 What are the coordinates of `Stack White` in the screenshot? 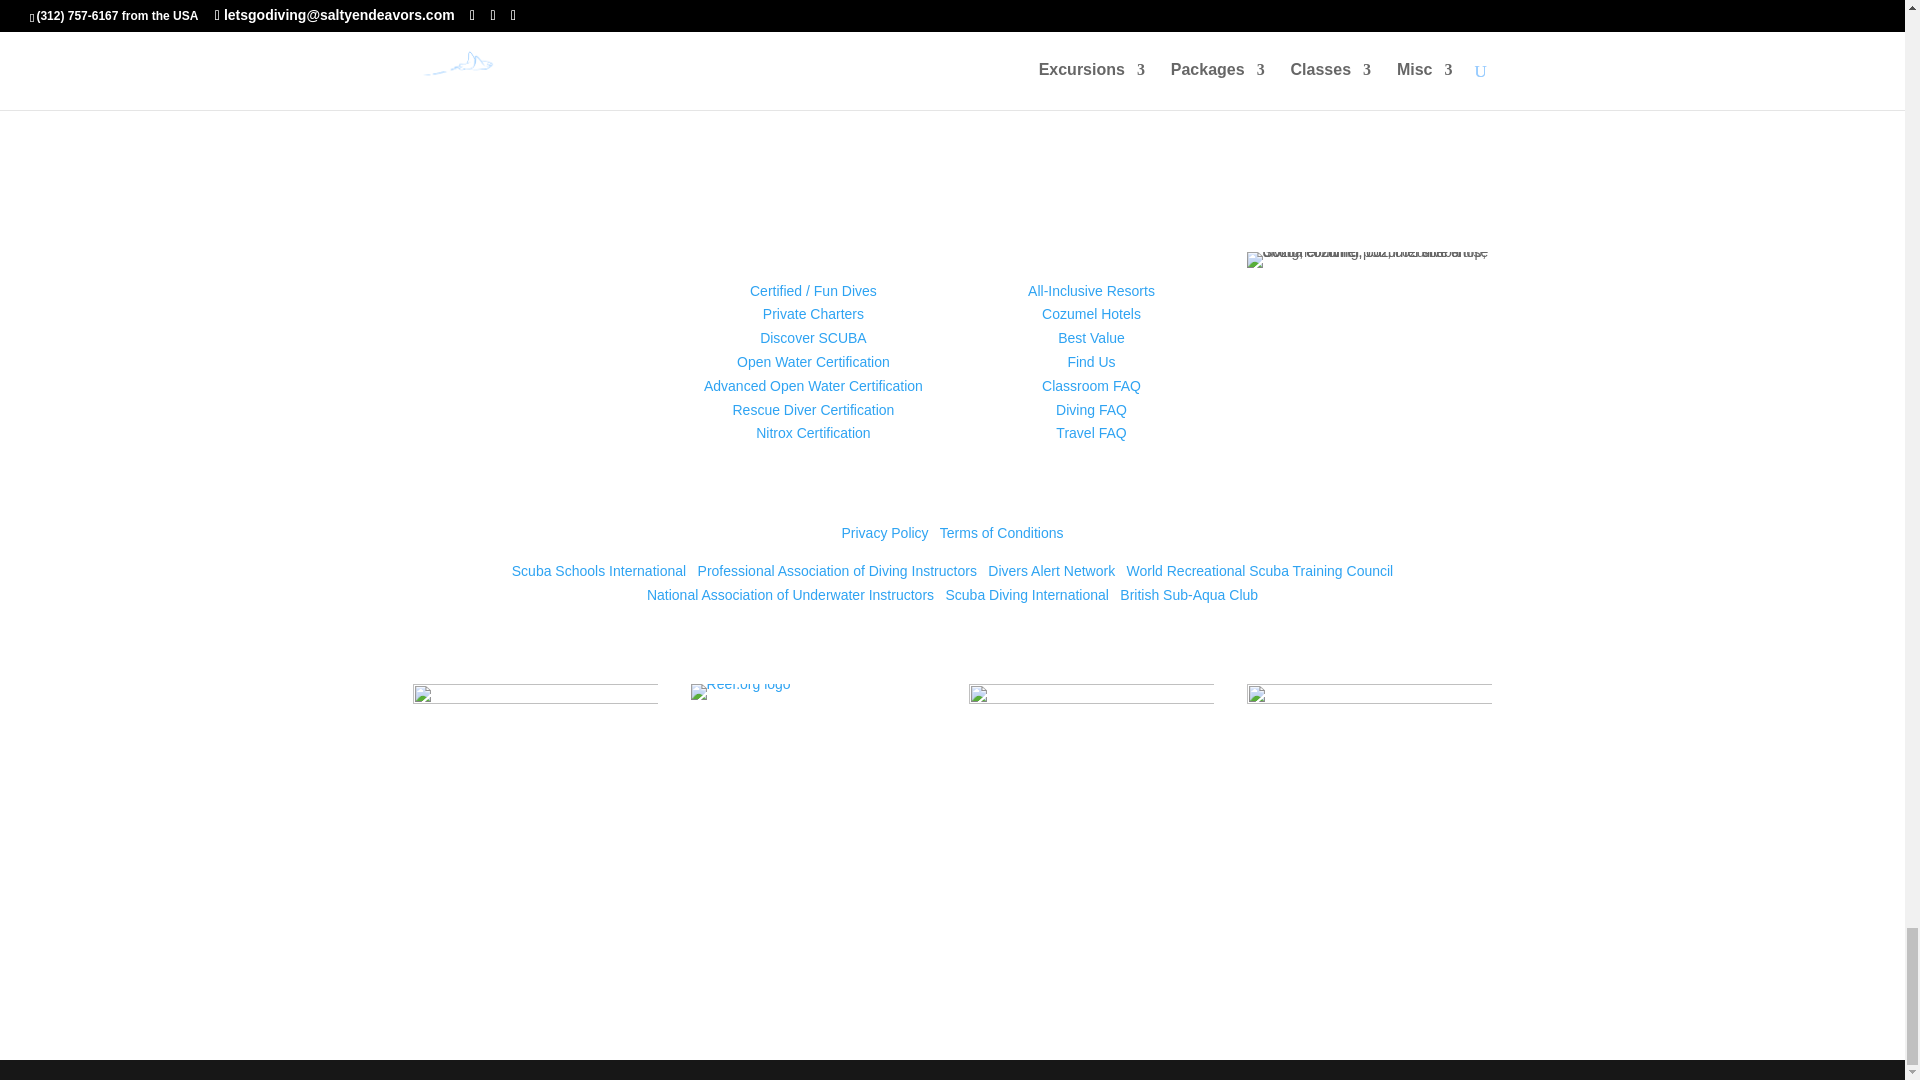 It's located at (535, 814).